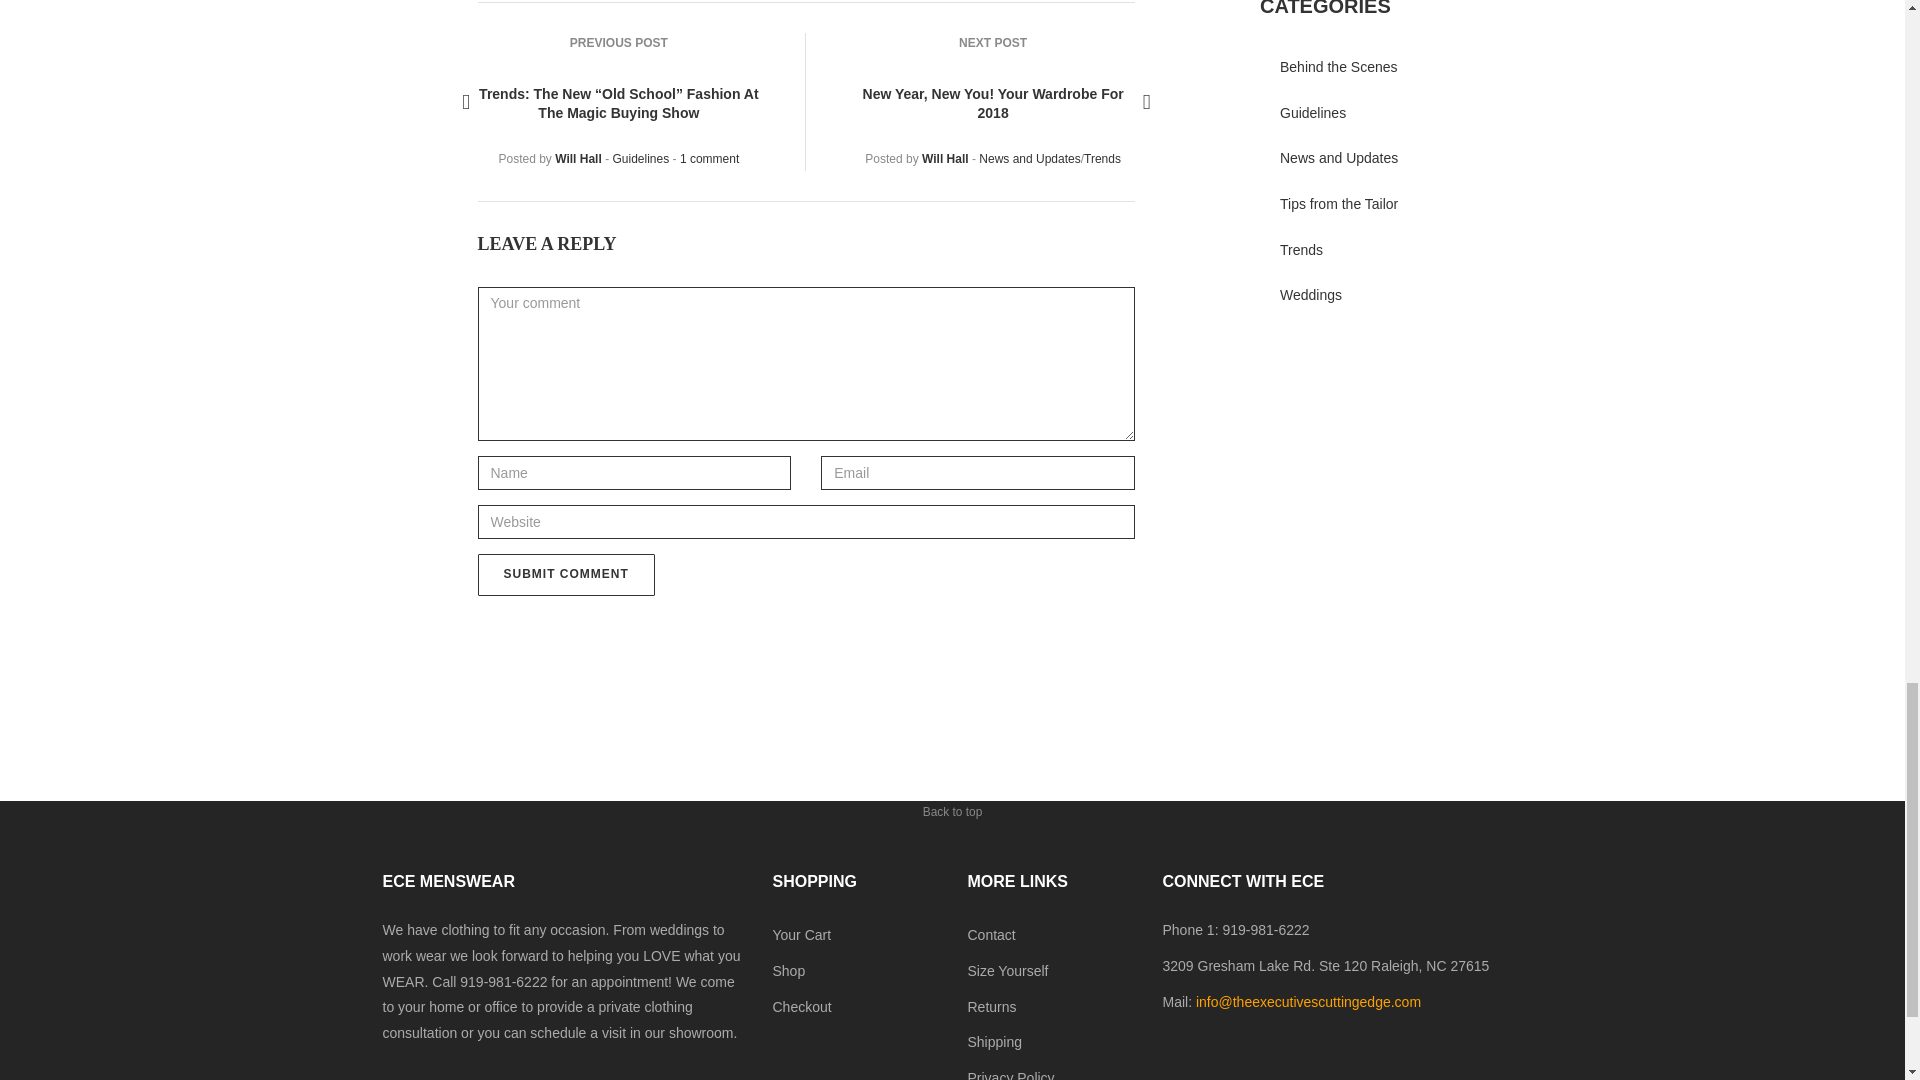  Describe the element at coordinates (640, 159) in the screenshot. I see `Guidelines` at that location.